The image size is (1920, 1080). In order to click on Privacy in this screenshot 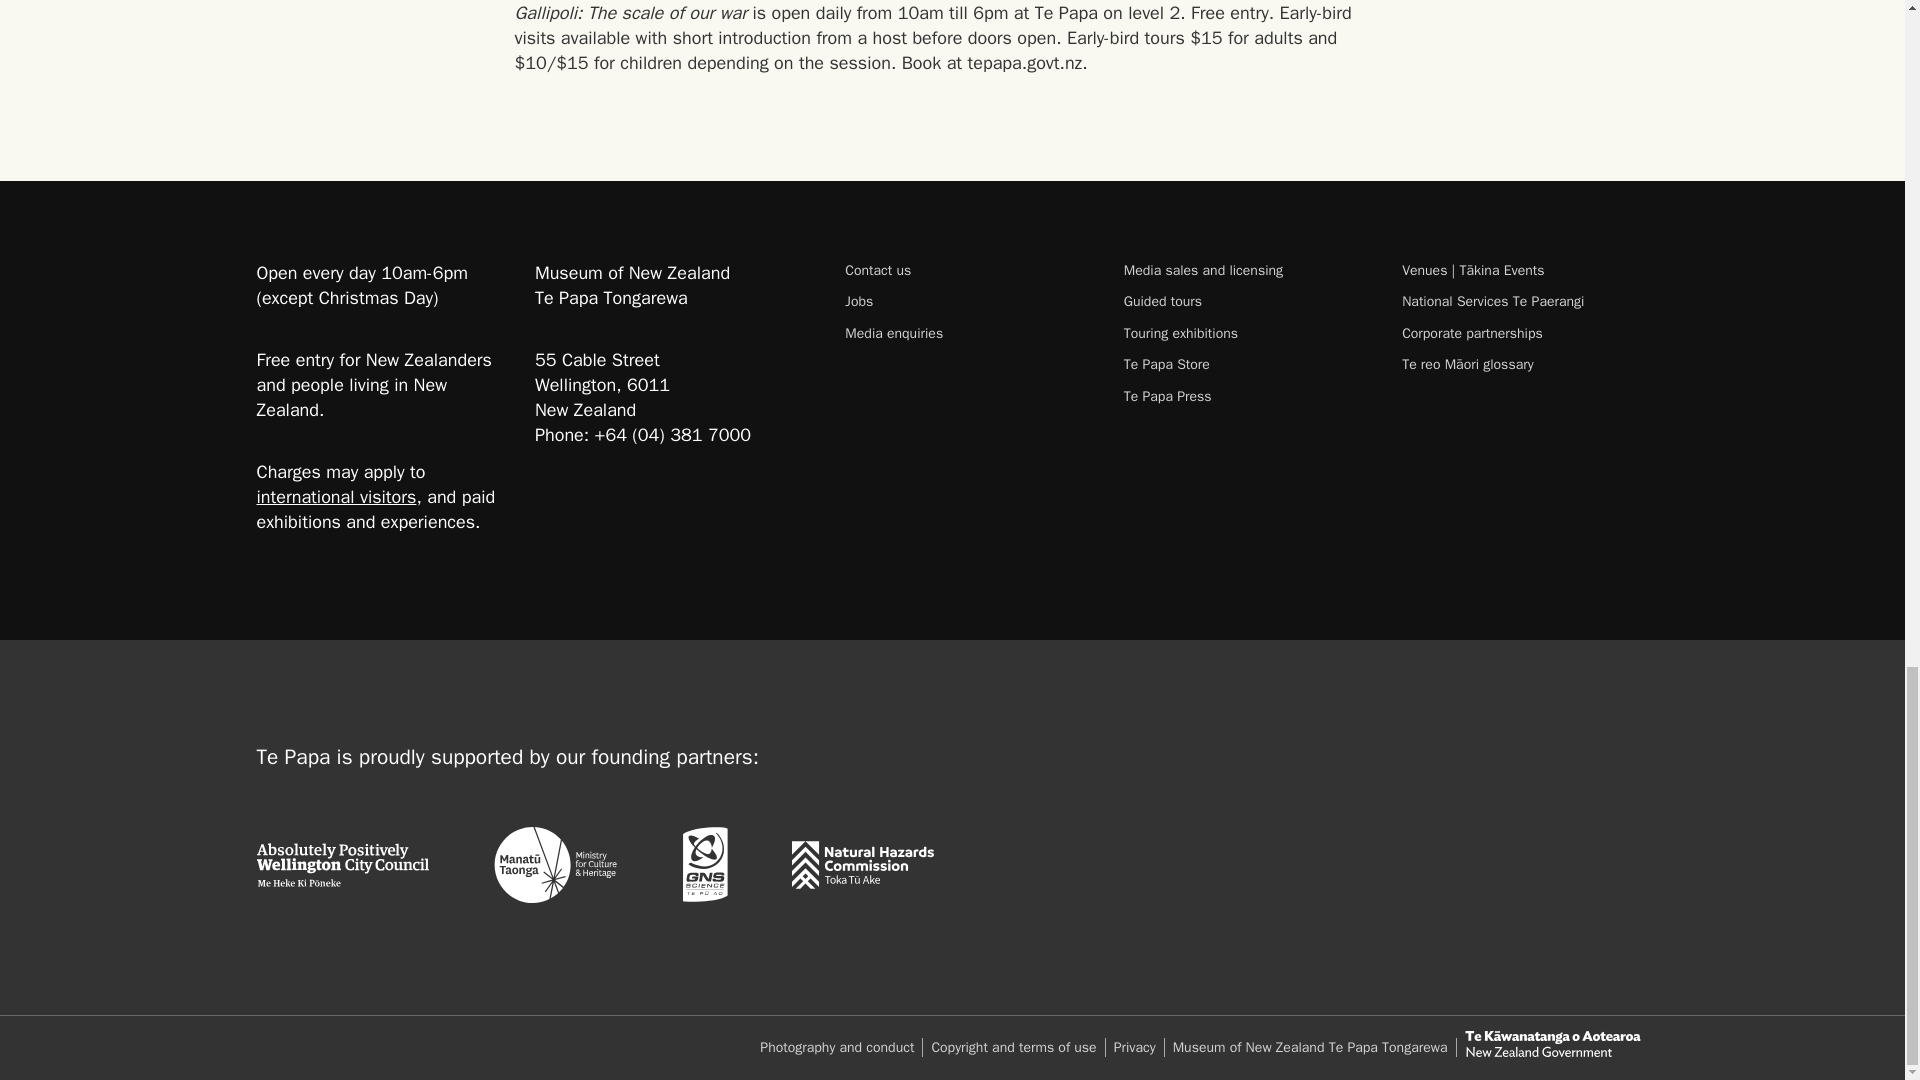, I will do `click(1139, 1047)`.